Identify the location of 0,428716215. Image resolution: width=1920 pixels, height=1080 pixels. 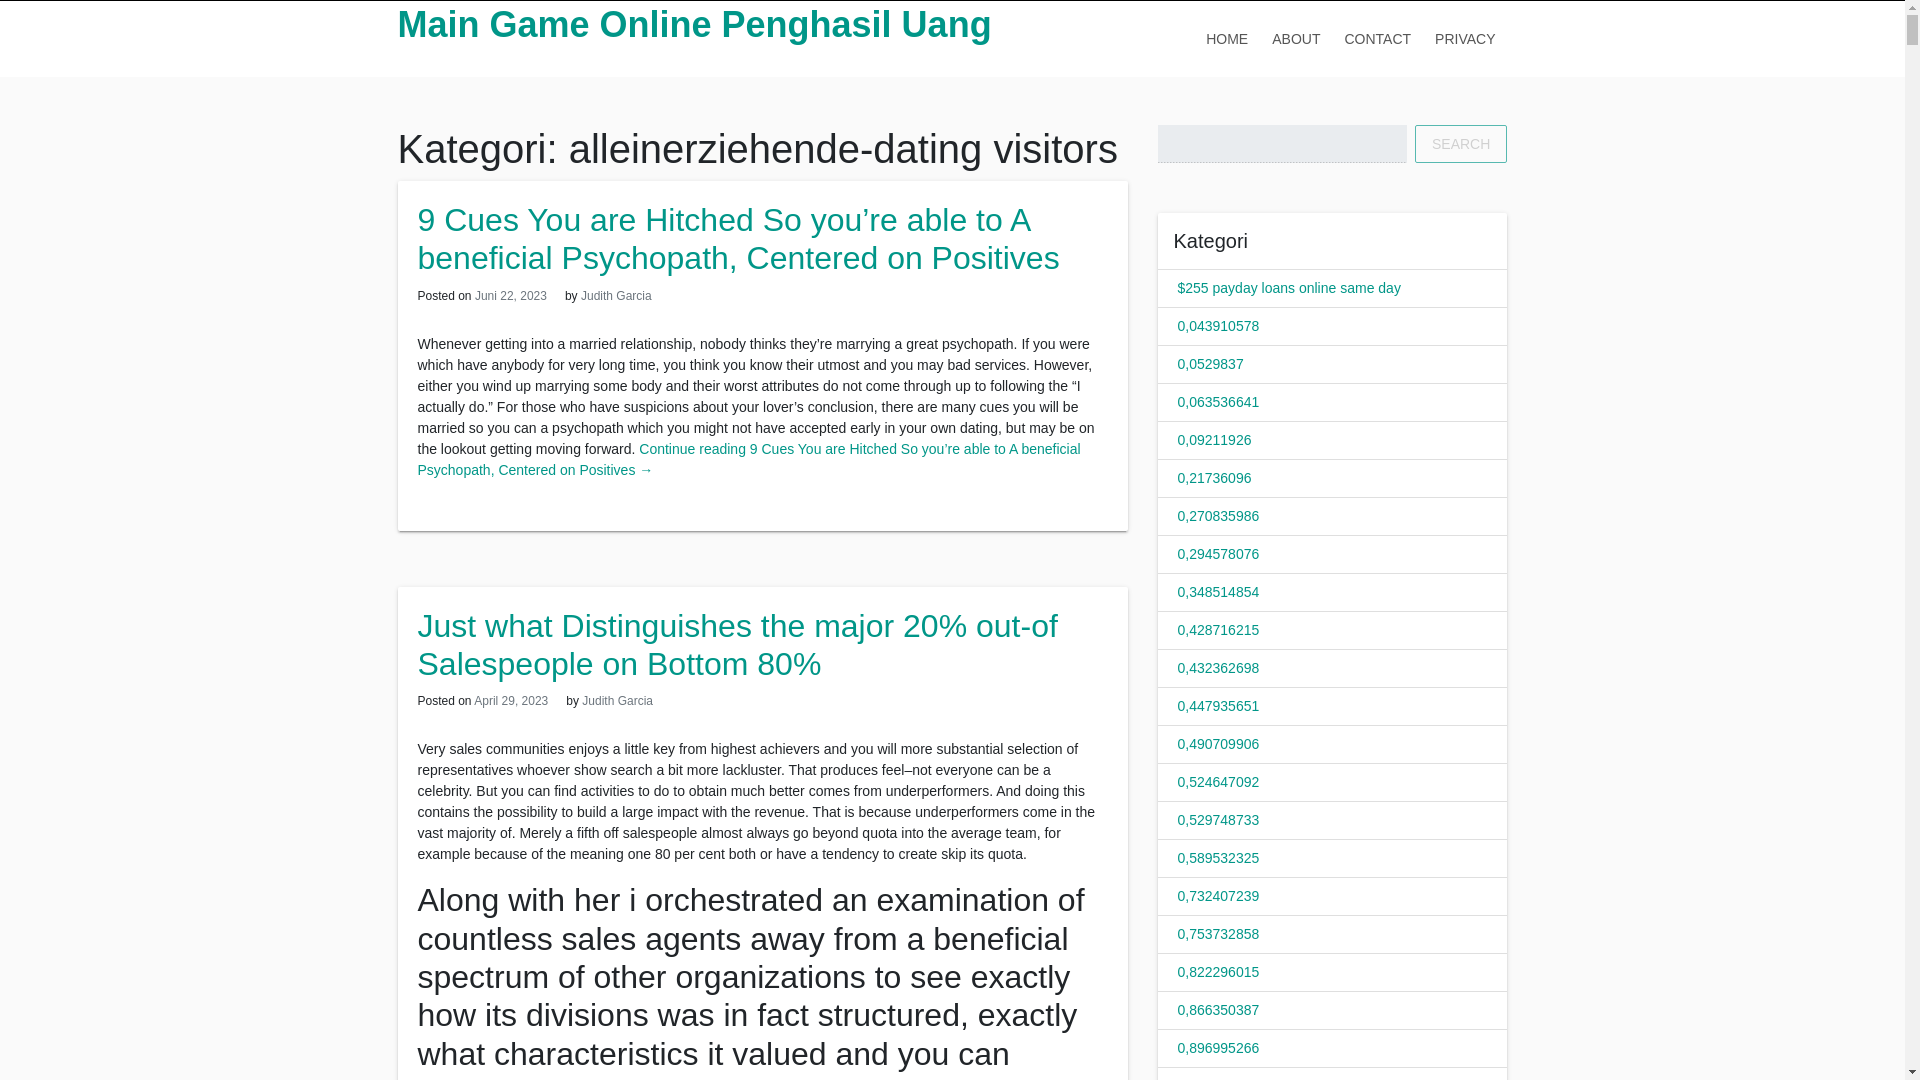
(1218, 630).